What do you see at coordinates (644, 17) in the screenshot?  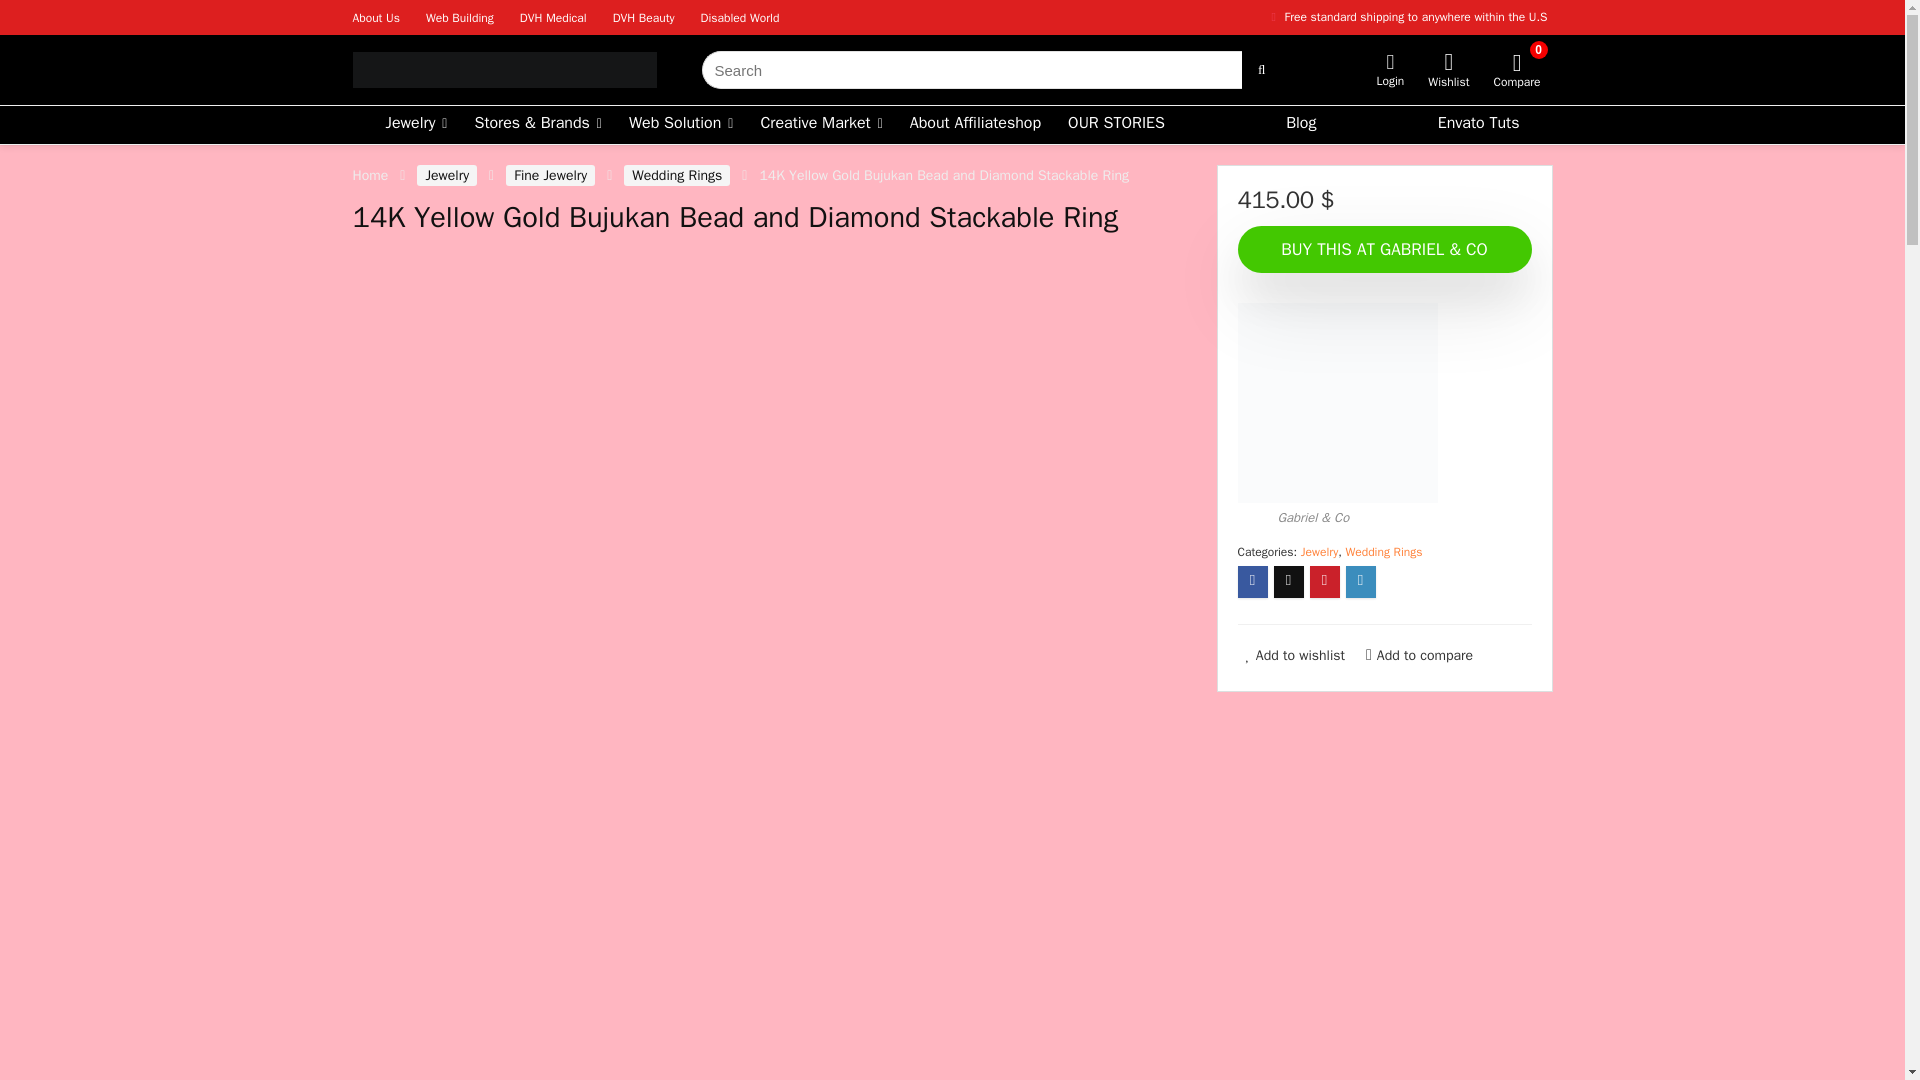 I see `DVH Beauty` at bounding box center [644, 17].